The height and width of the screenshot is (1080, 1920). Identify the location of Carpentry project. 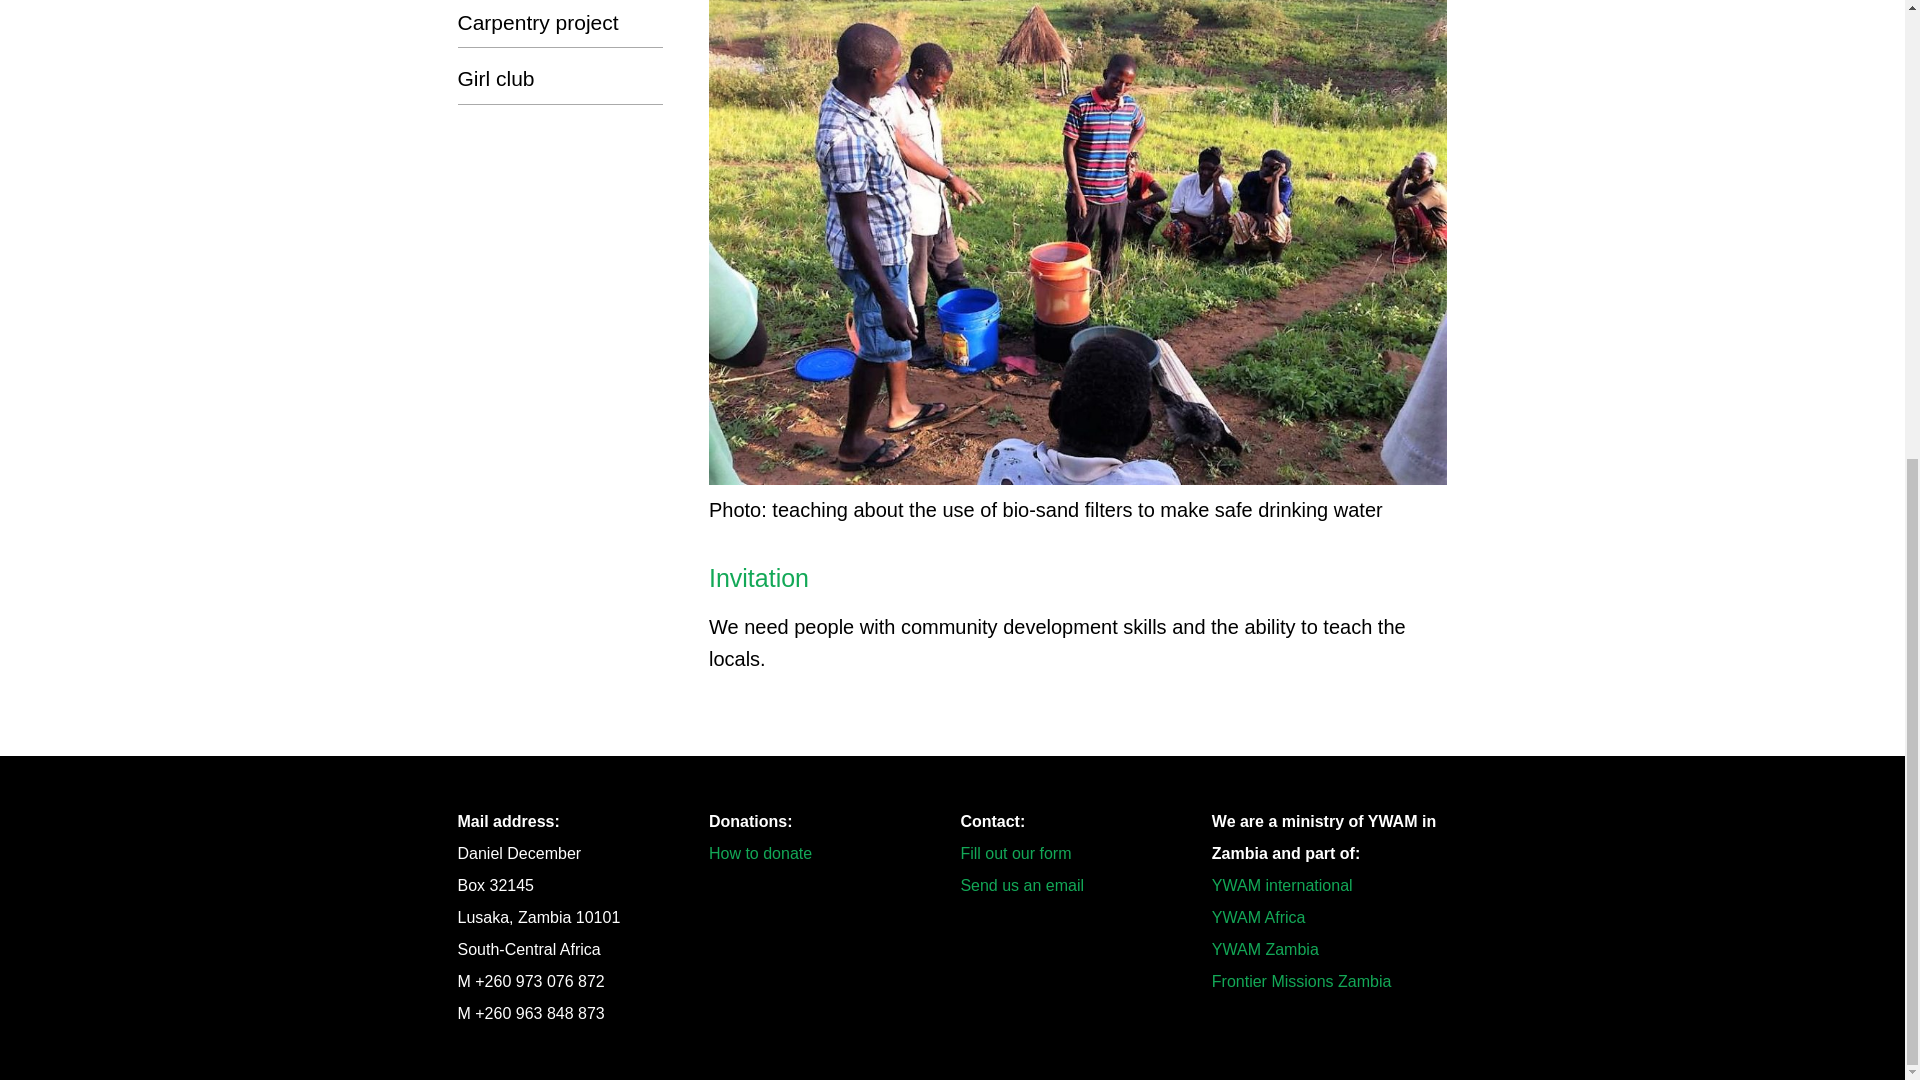
(561, 23).